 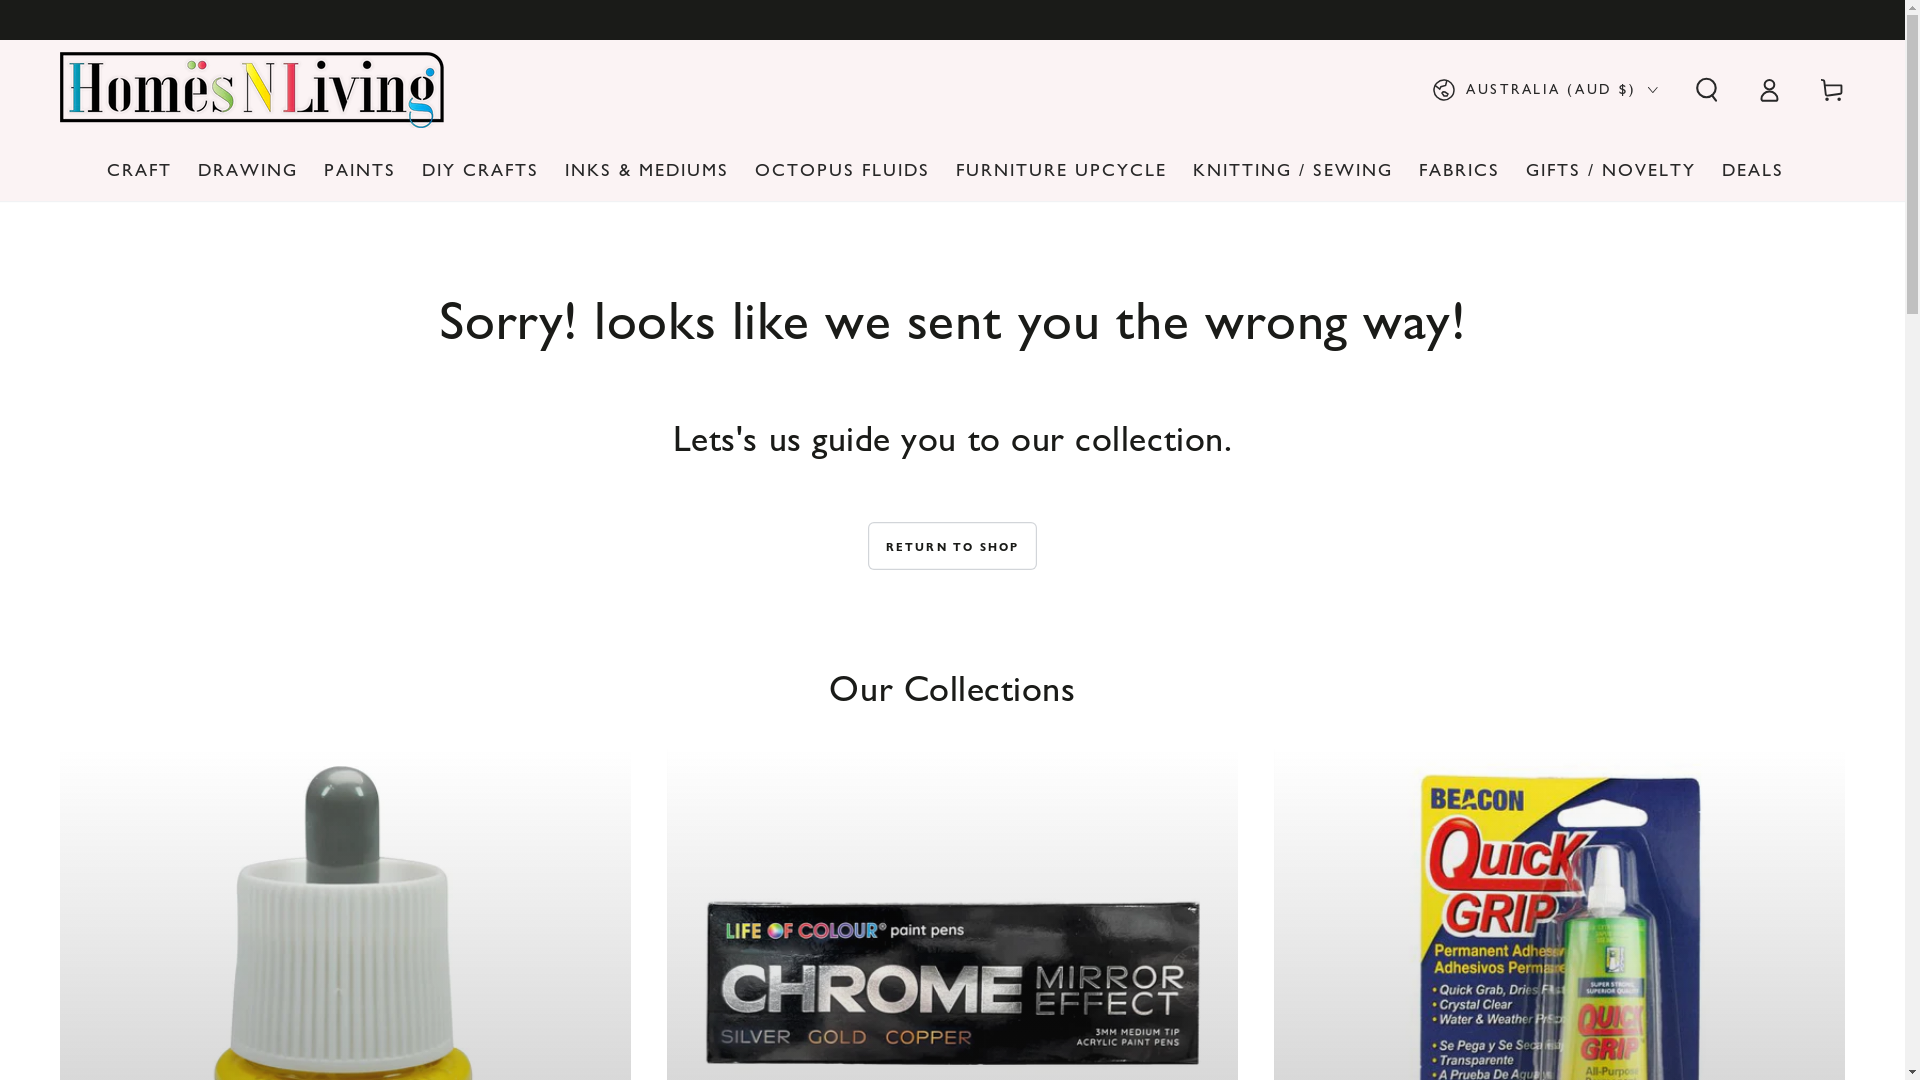 What do you see at coordinates (1062, 170) in the screenshot?
I see `FURNITURE UPCYCLE` at bounding box center [1062, 170].